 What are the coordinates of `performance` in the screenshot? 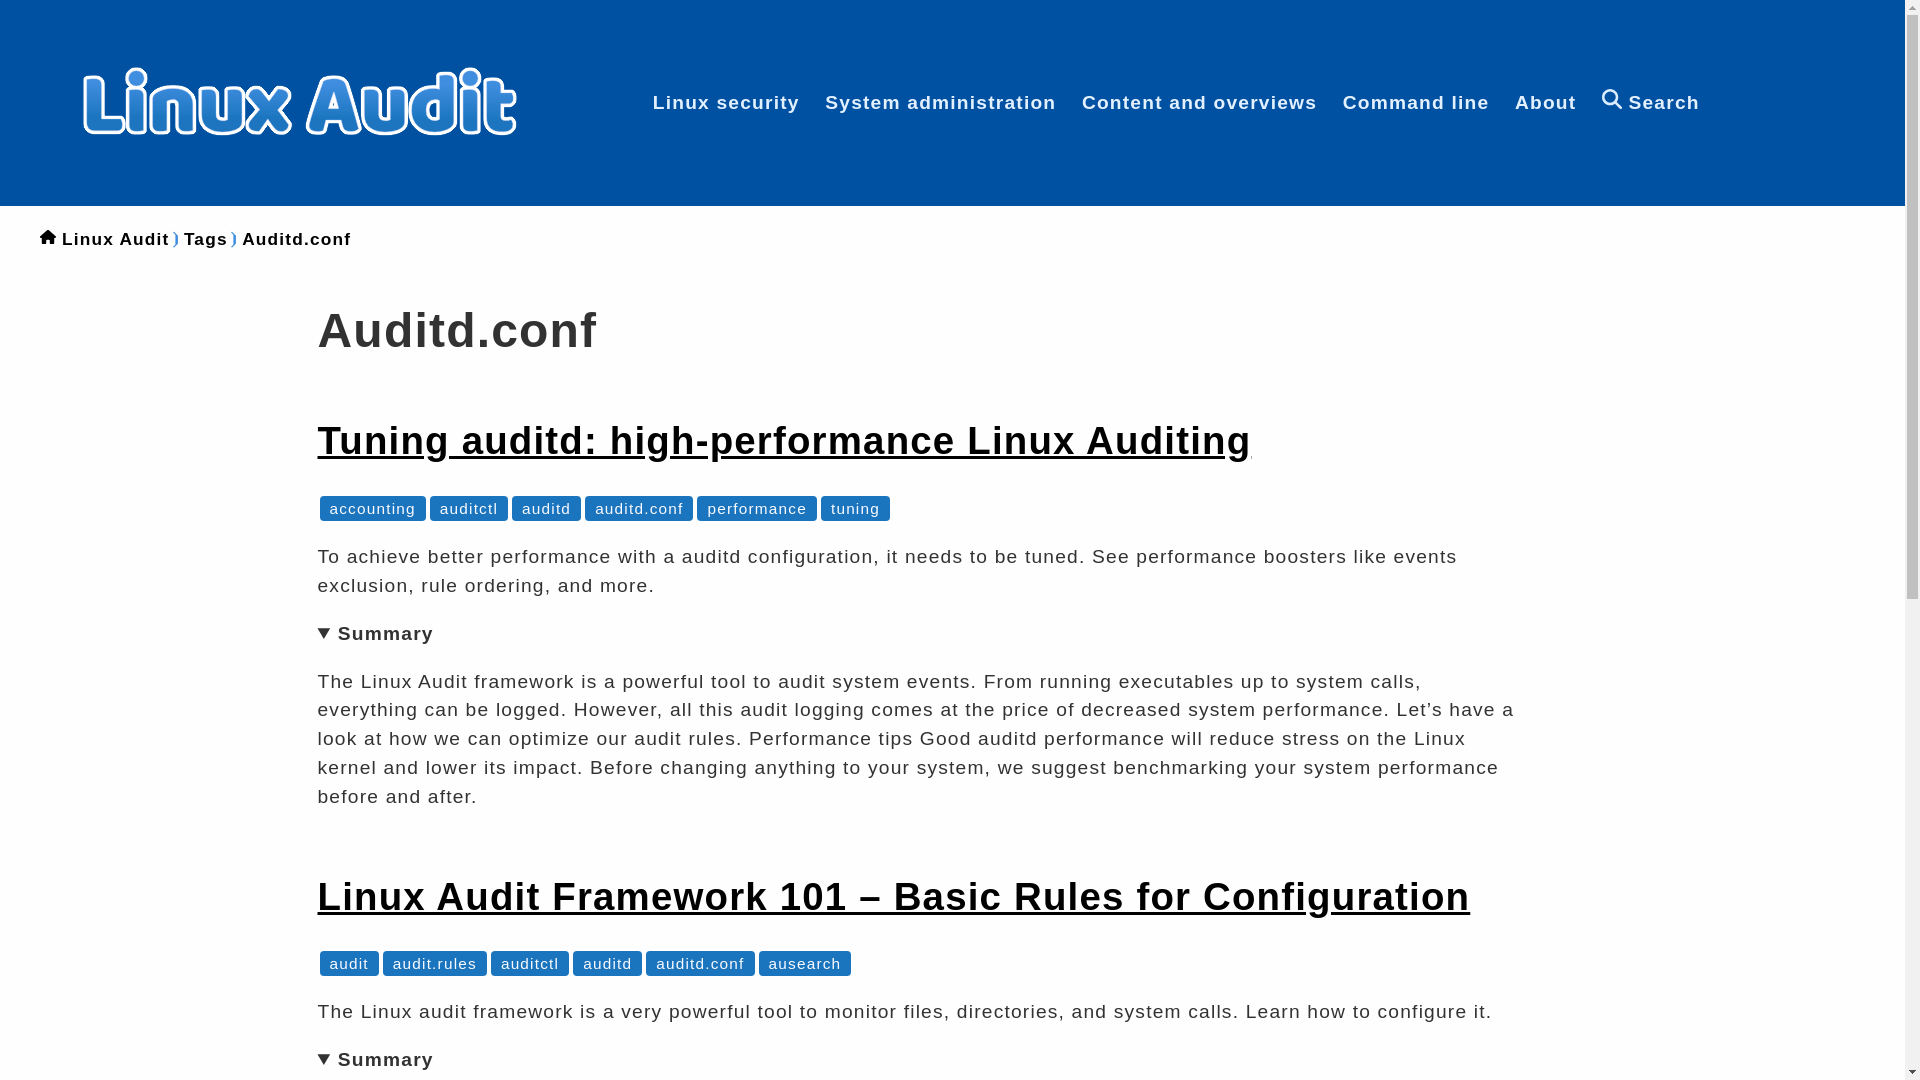 It's located at (756, 508).